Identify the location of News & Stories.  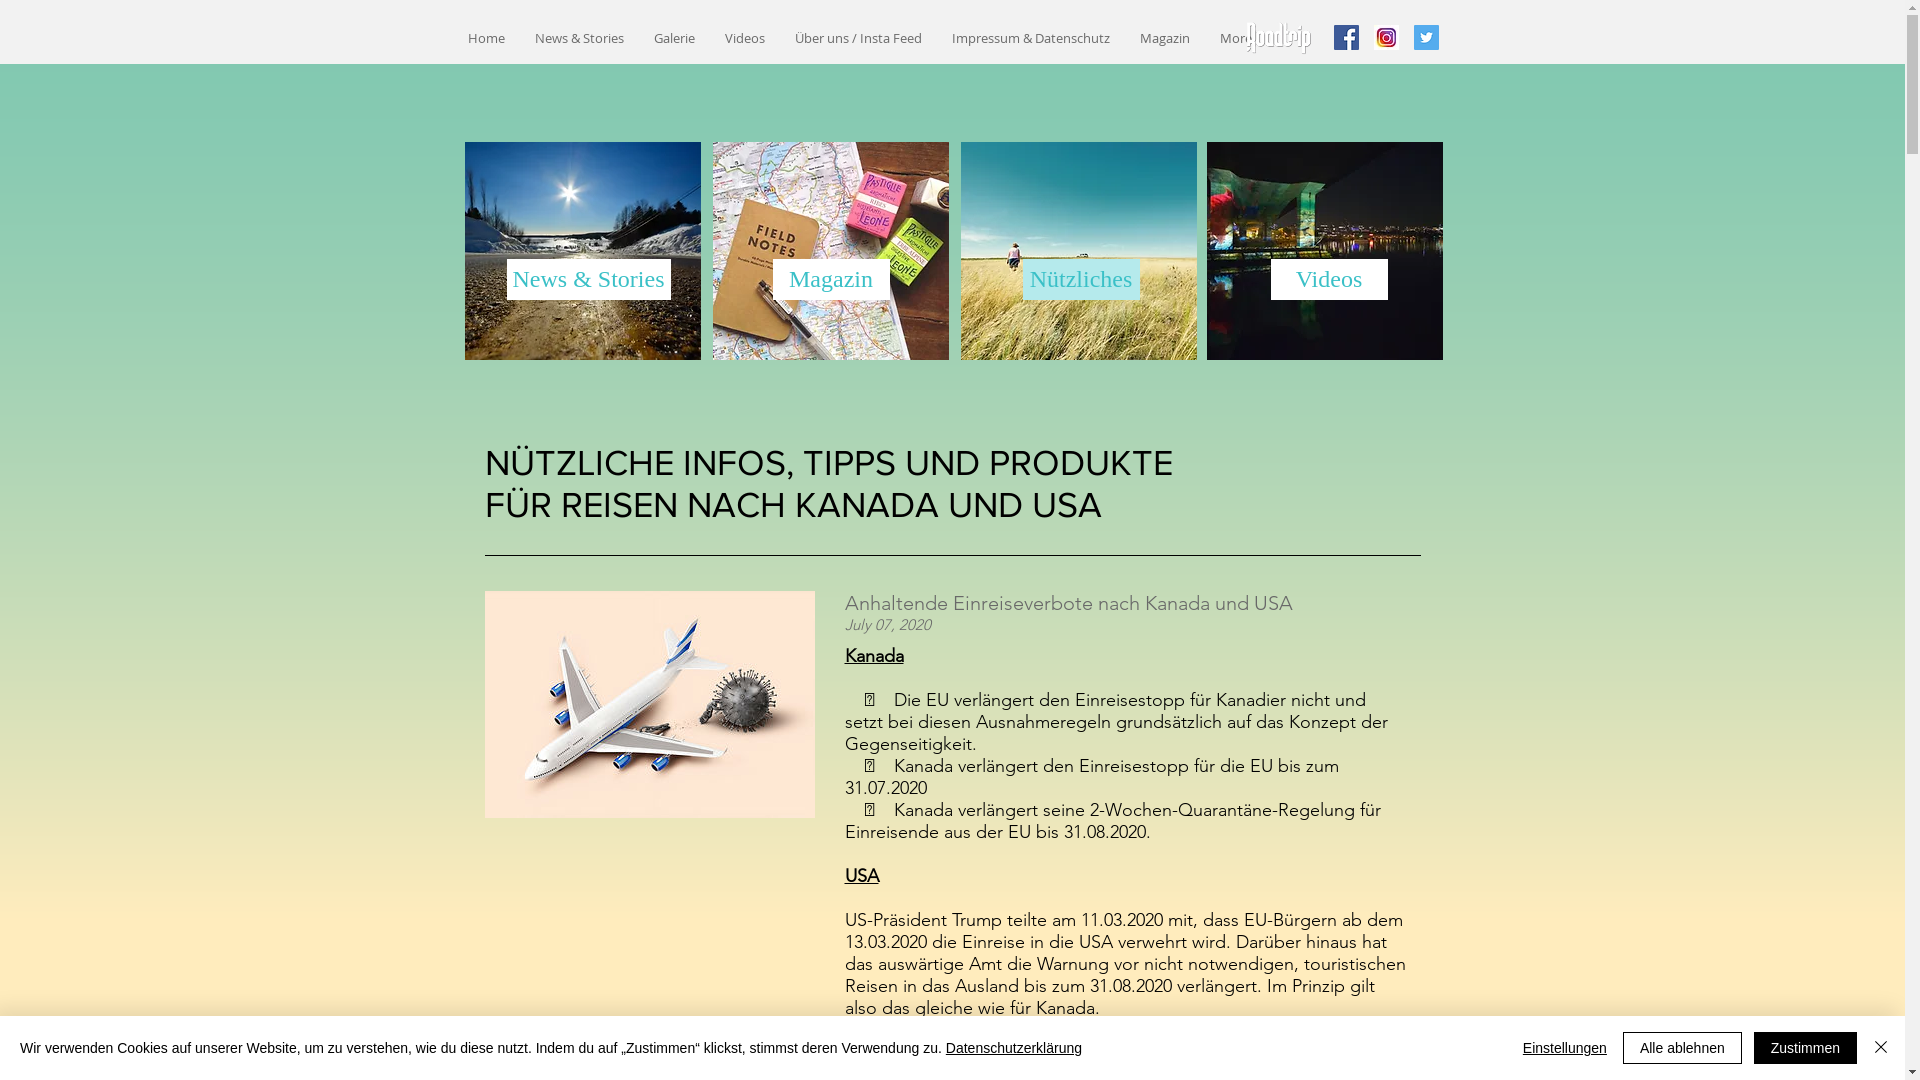
(588, 280).